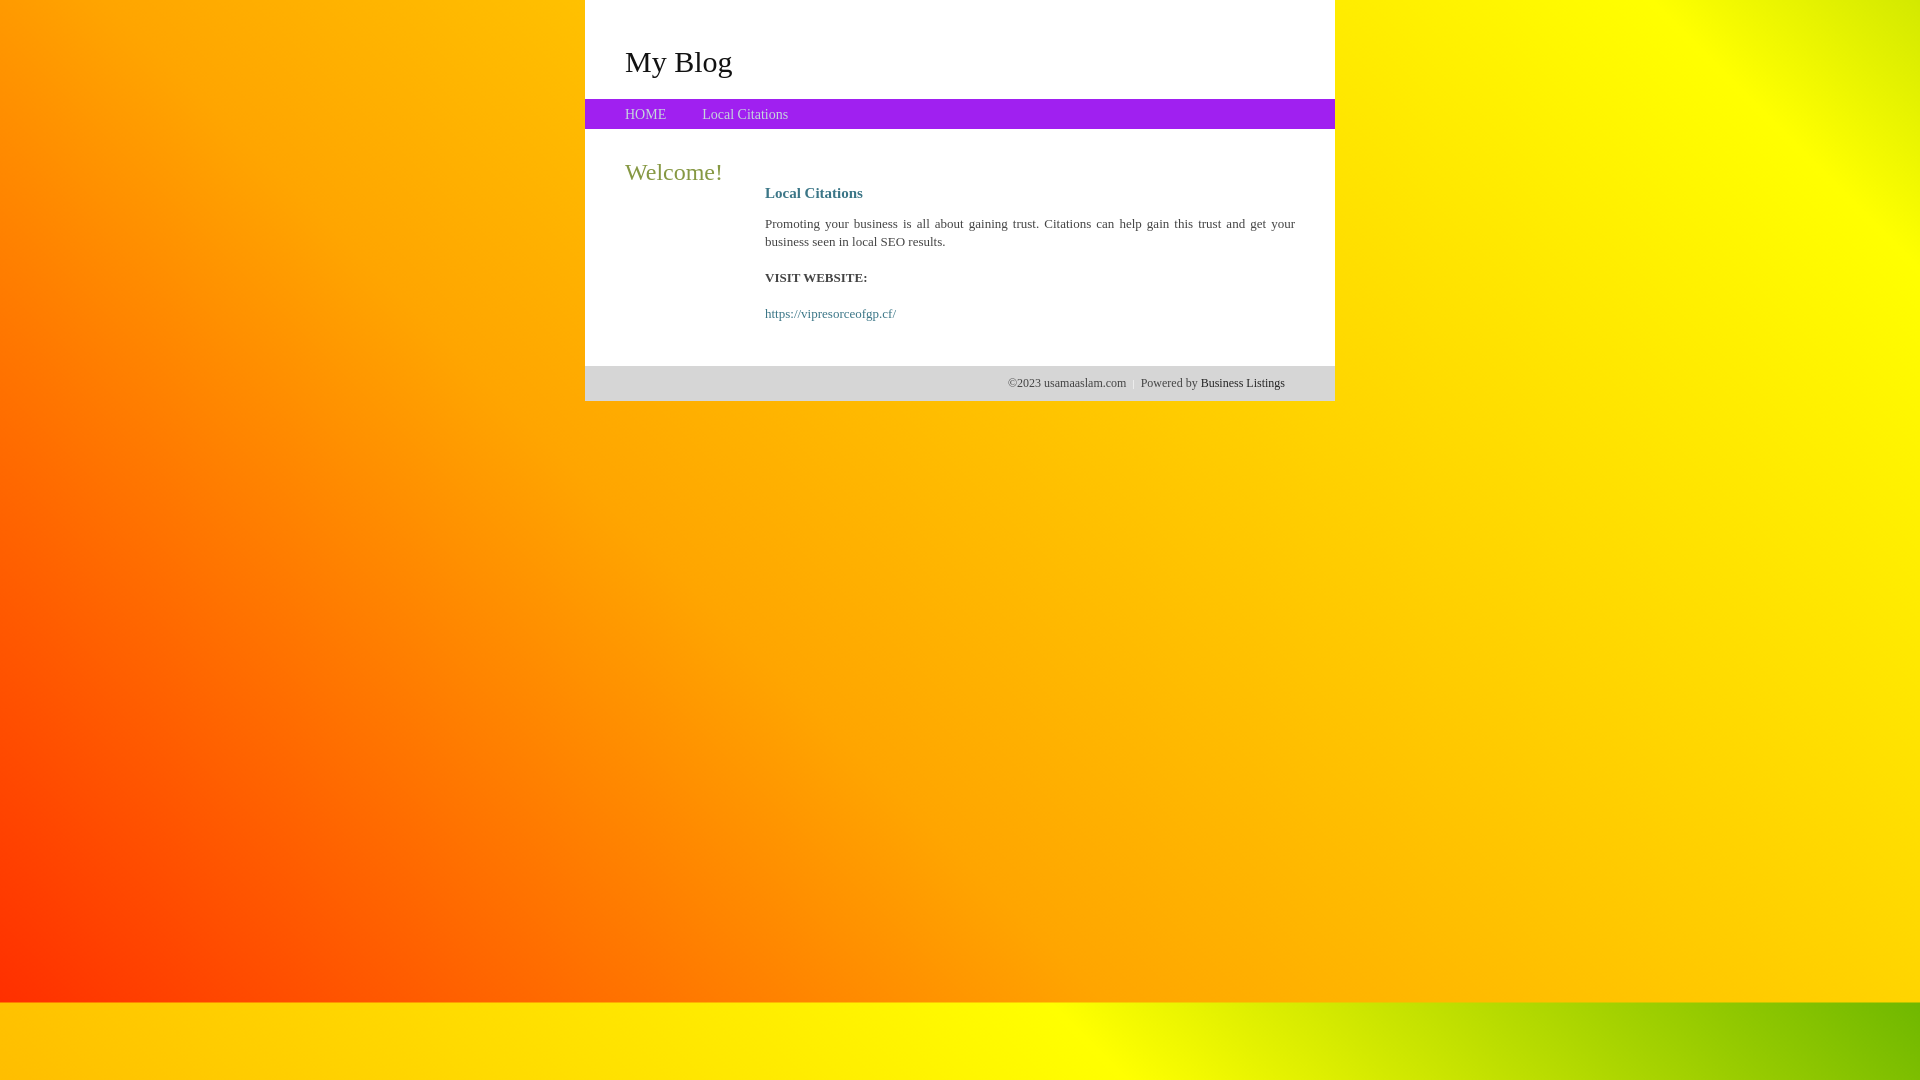 This screenshot has width=1920, height=1080. What do you see at coordinates (679, 61) in the screenshot?
I see `My Blog` at bounding box center [679, 61].